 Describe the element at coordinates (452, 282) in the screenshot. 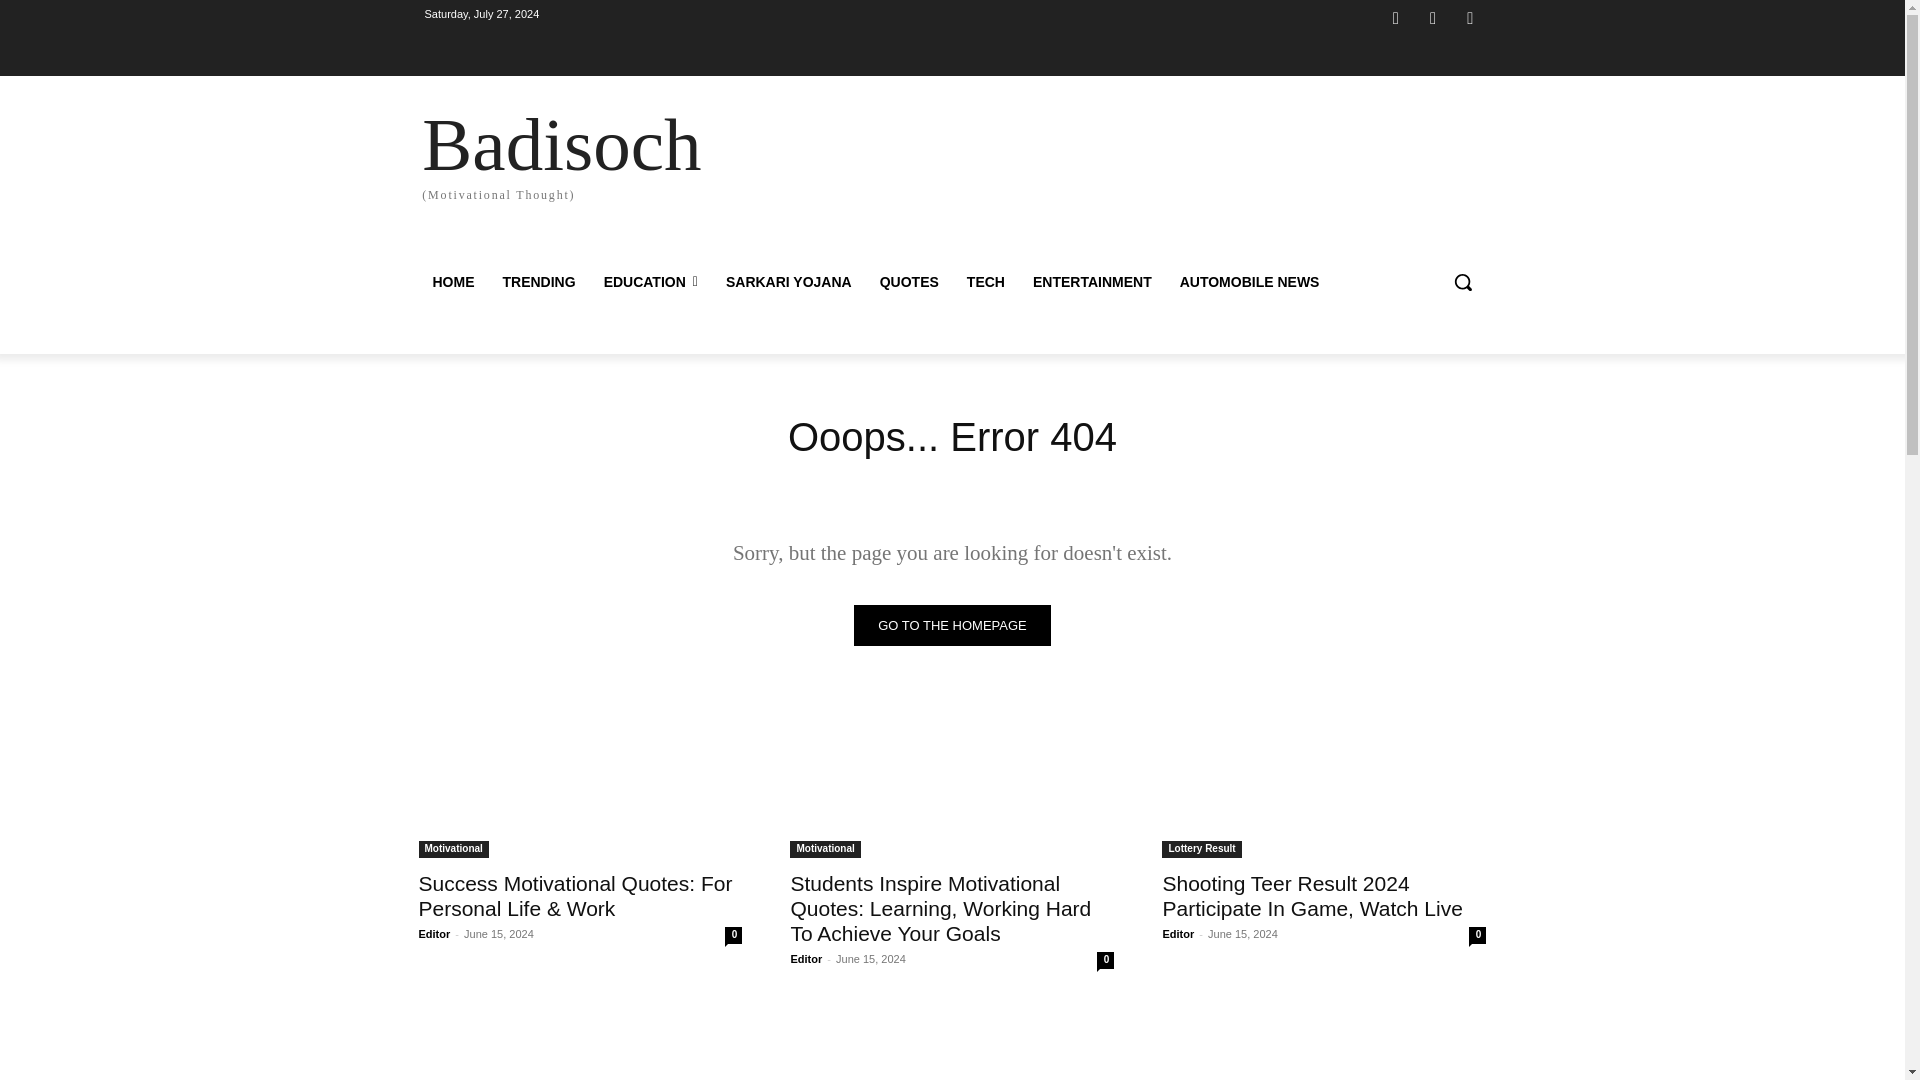

I see `HOME` at that location.